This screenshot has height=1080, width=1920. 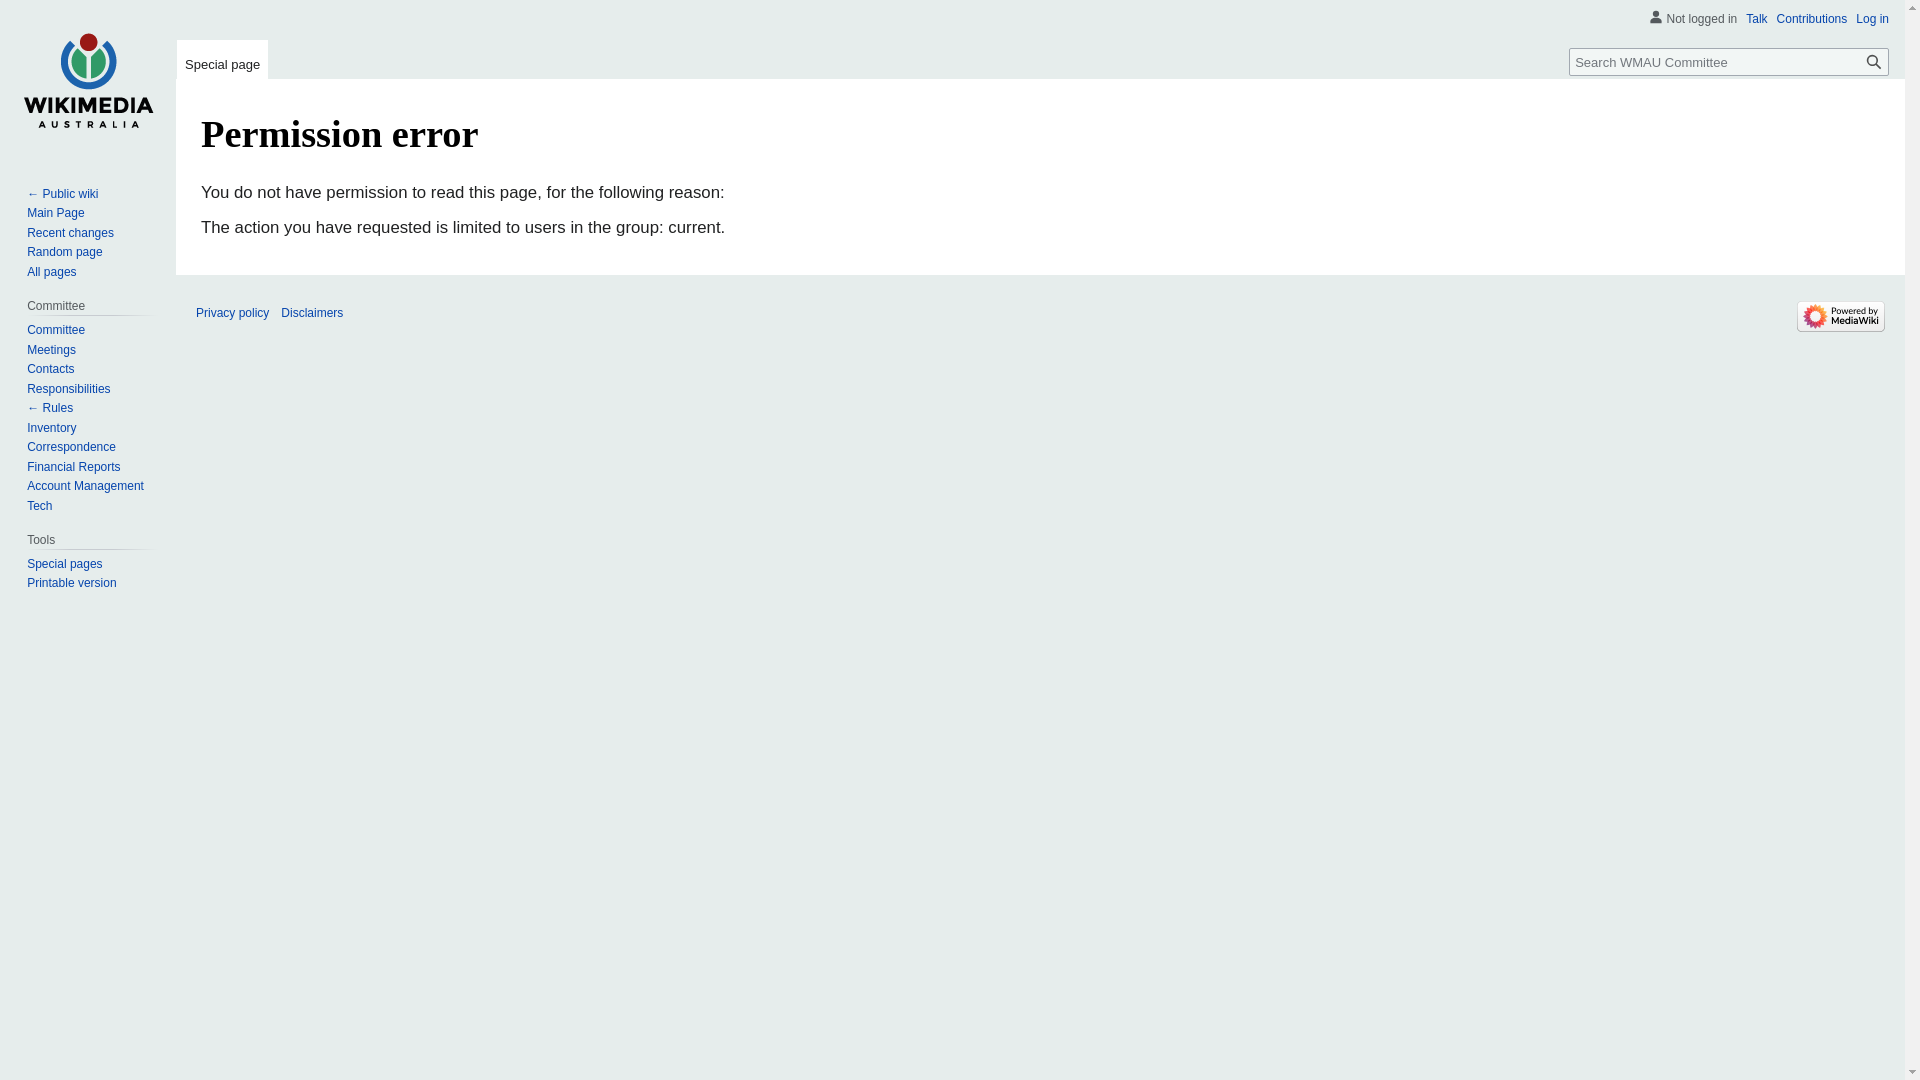 I want to click on Talk, so click(x=1756, y=19).